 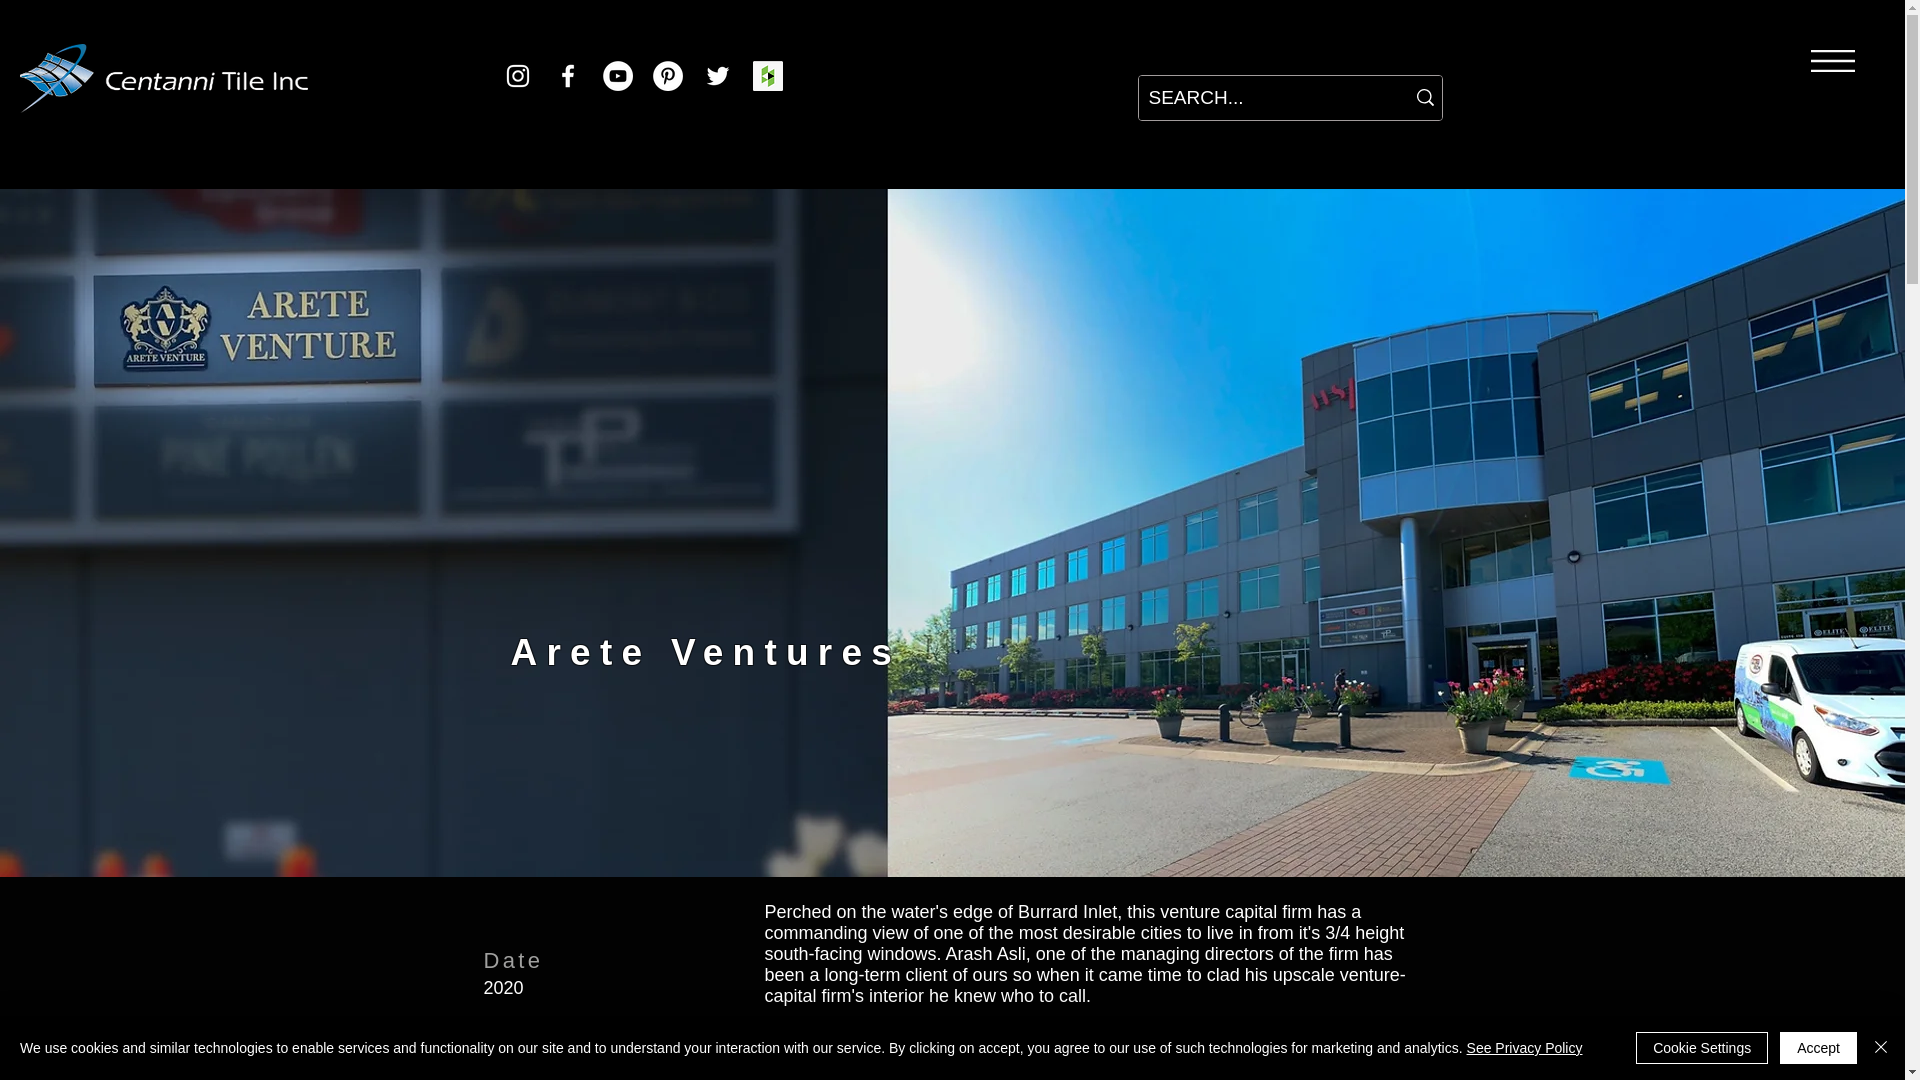 I want to click on Cookie Settings, so click(x=1702, y=1048).